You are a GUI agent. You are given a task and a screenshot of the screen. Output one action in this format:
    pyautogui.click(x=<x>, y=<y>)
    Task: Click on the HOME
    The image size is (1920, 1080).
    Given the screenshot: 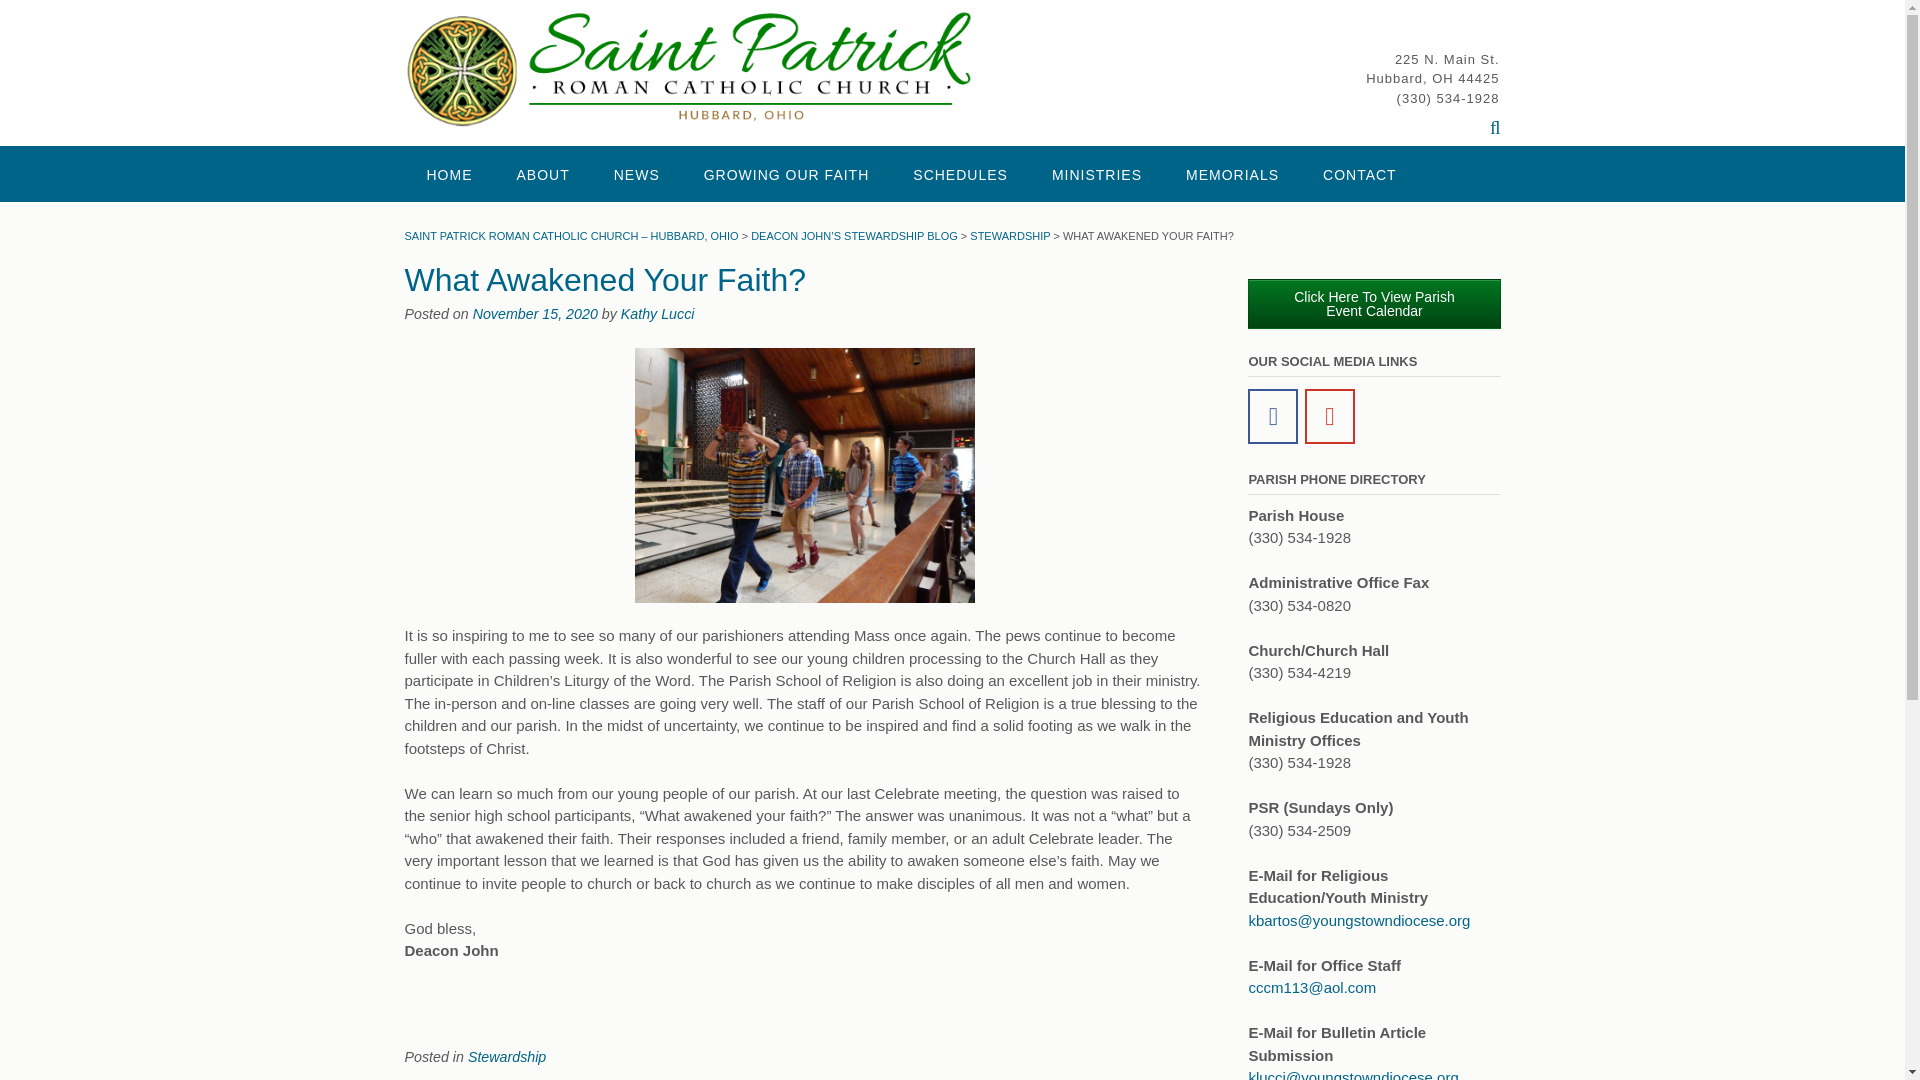 What is the action you would take?
    pyautogui.click(x=448, y=173)
    